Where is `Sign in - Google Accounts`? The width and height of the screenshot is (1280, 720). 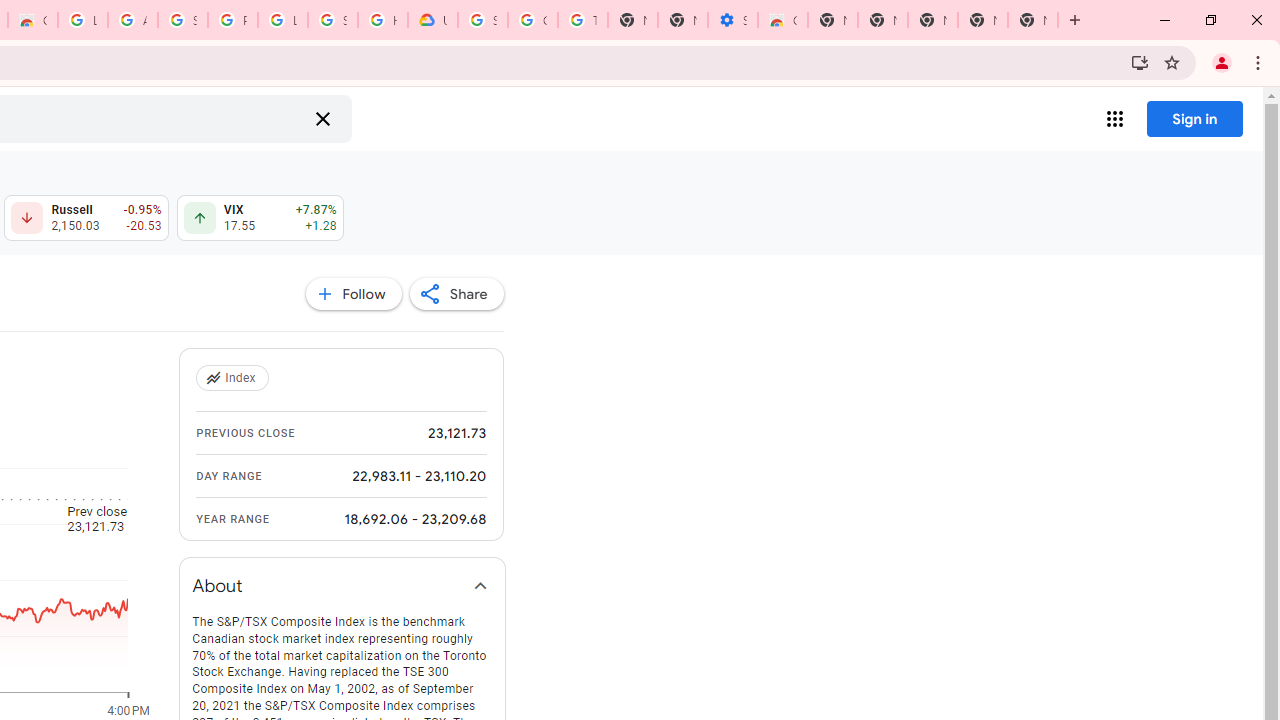
Sign in - Google Accounts is located at coordinates (182, 20).